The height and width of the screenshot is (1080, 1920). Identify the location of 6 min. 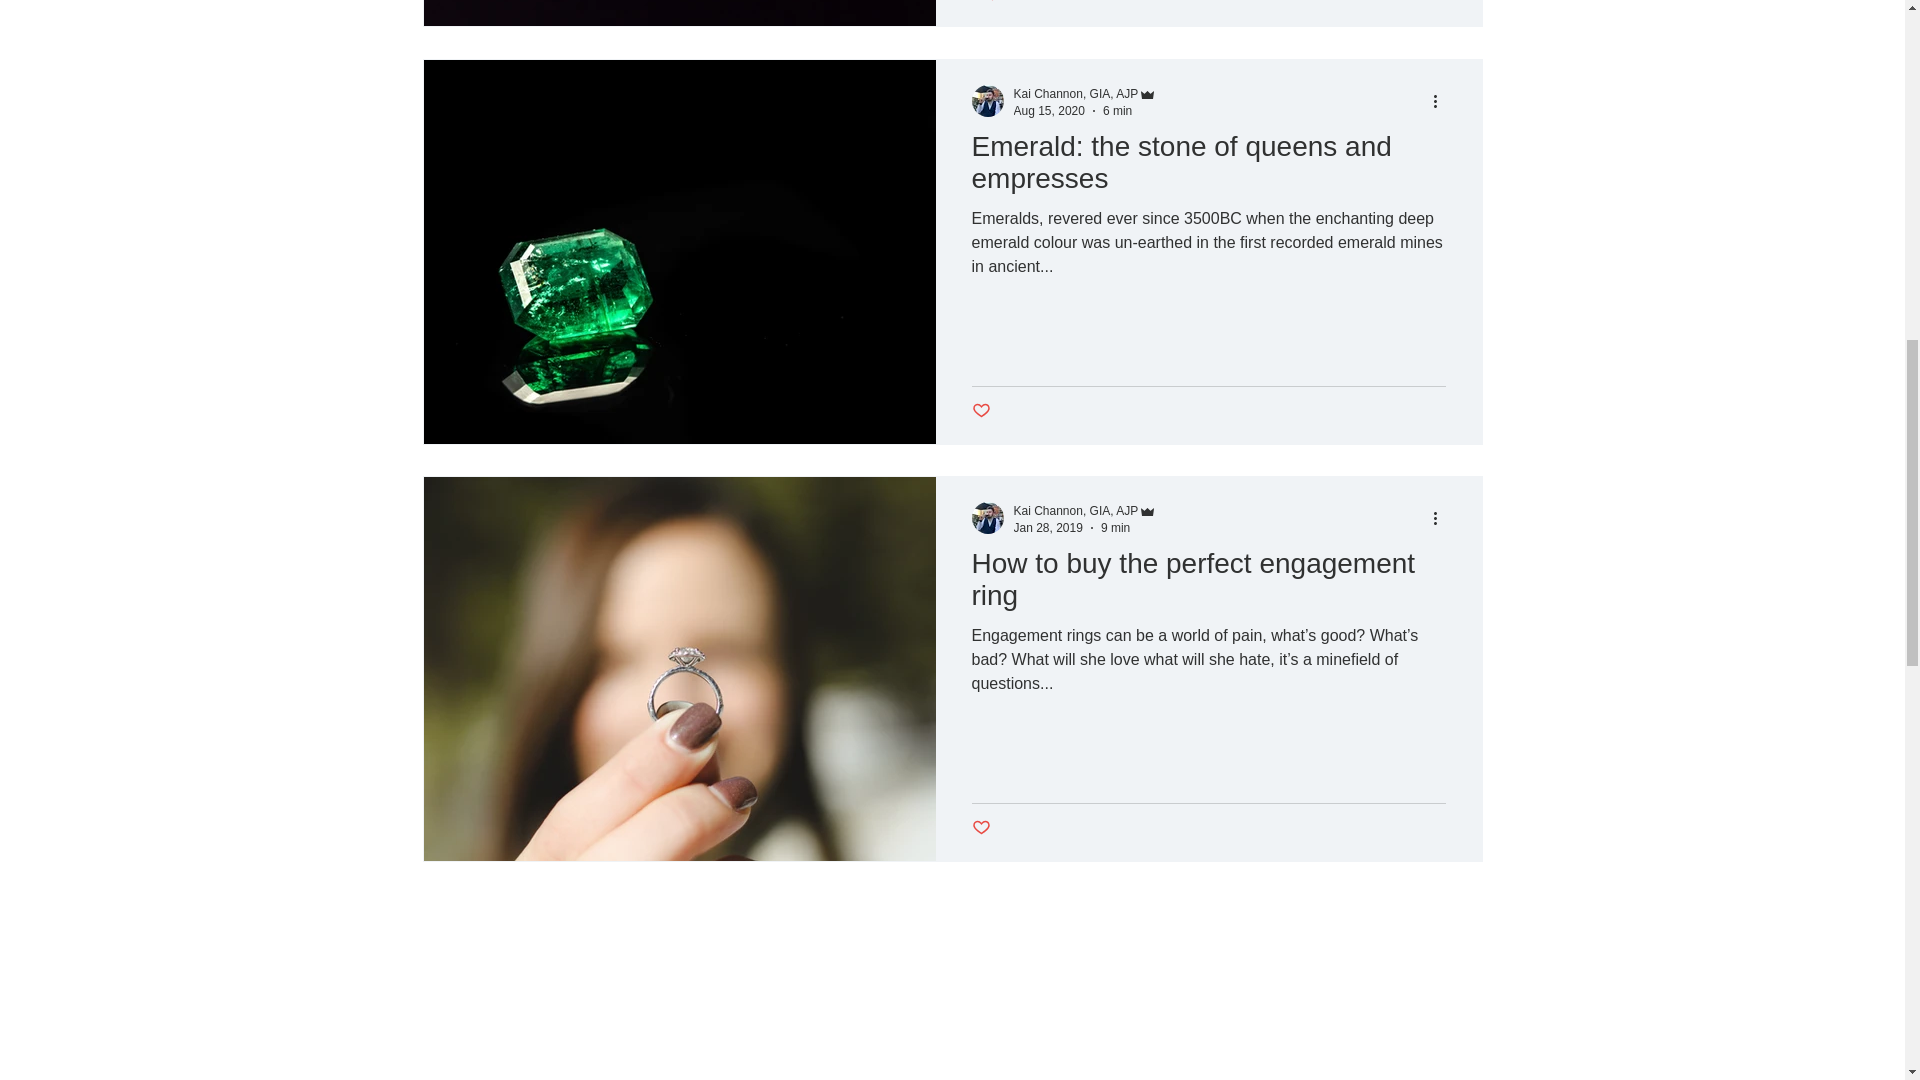
(1117, 110).